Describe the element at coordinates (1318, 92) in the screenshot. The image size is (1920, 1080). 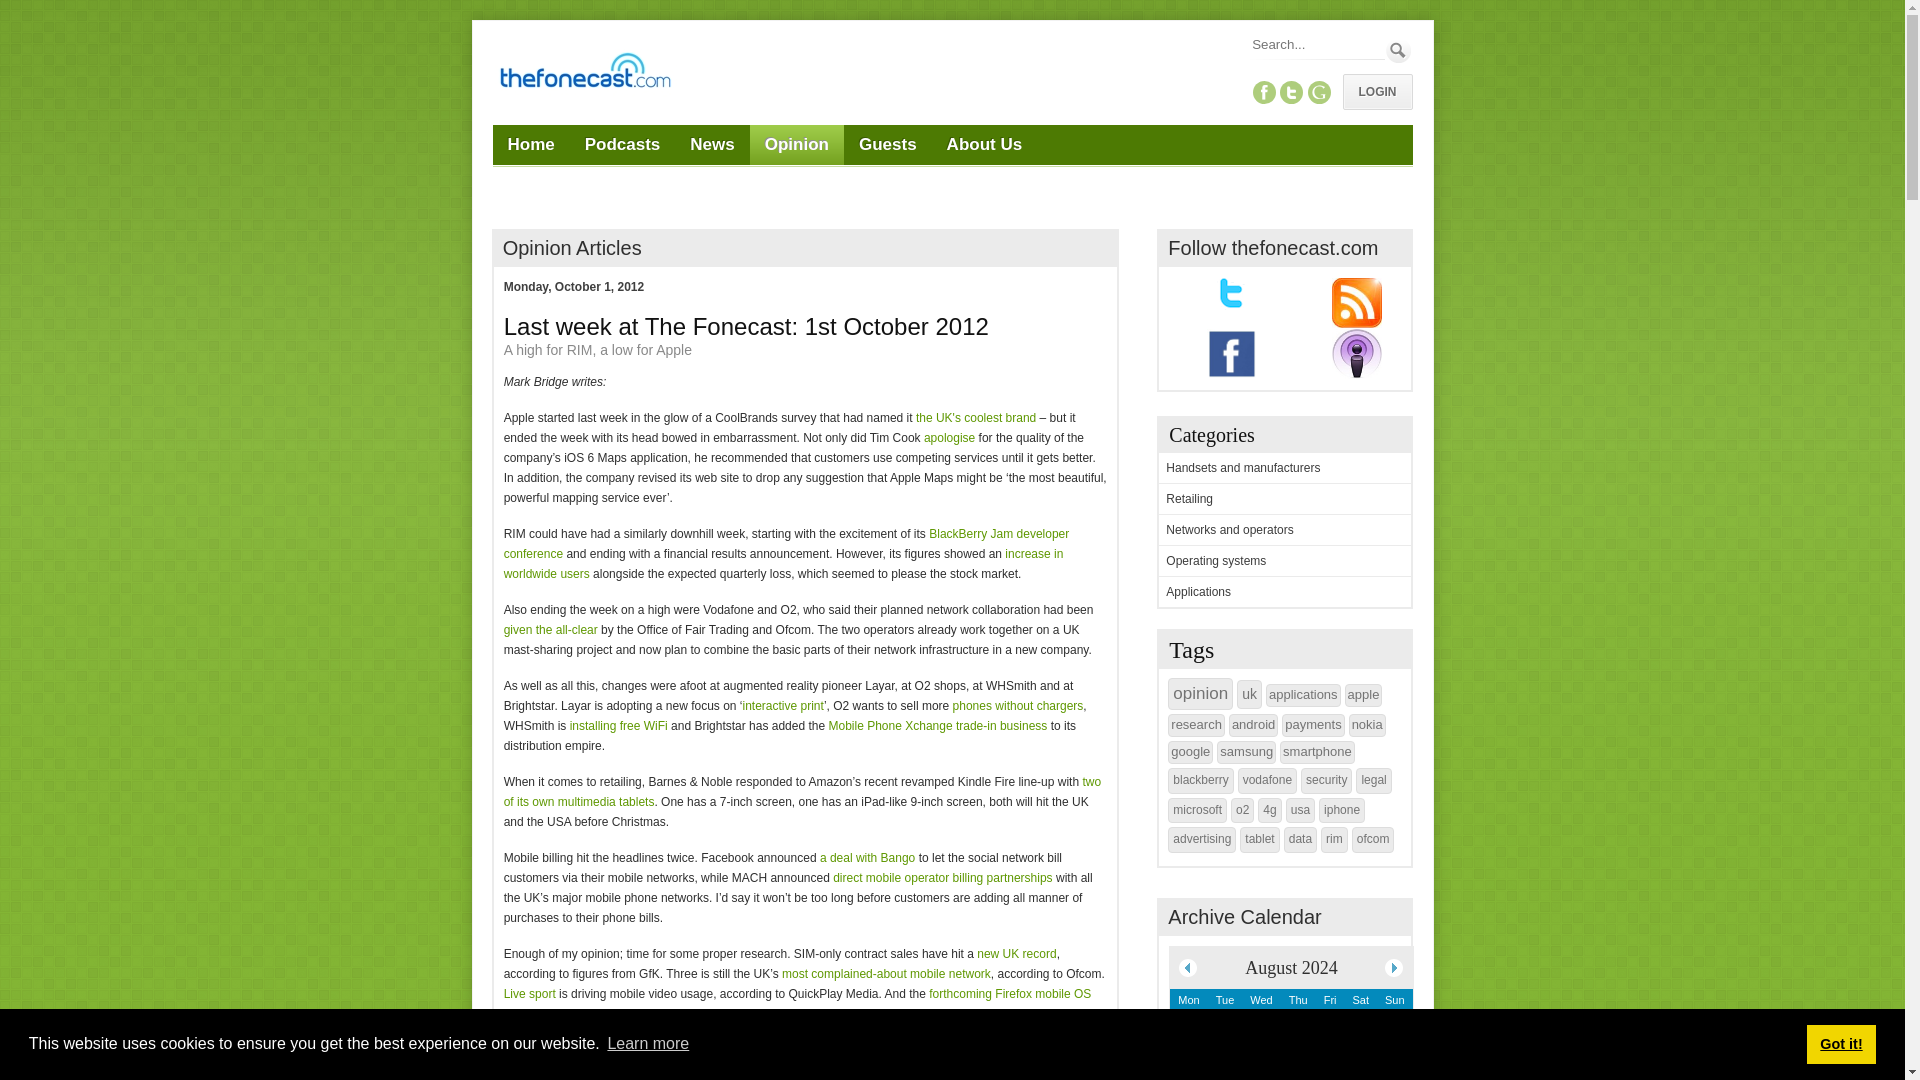
I see `Google` at that location.